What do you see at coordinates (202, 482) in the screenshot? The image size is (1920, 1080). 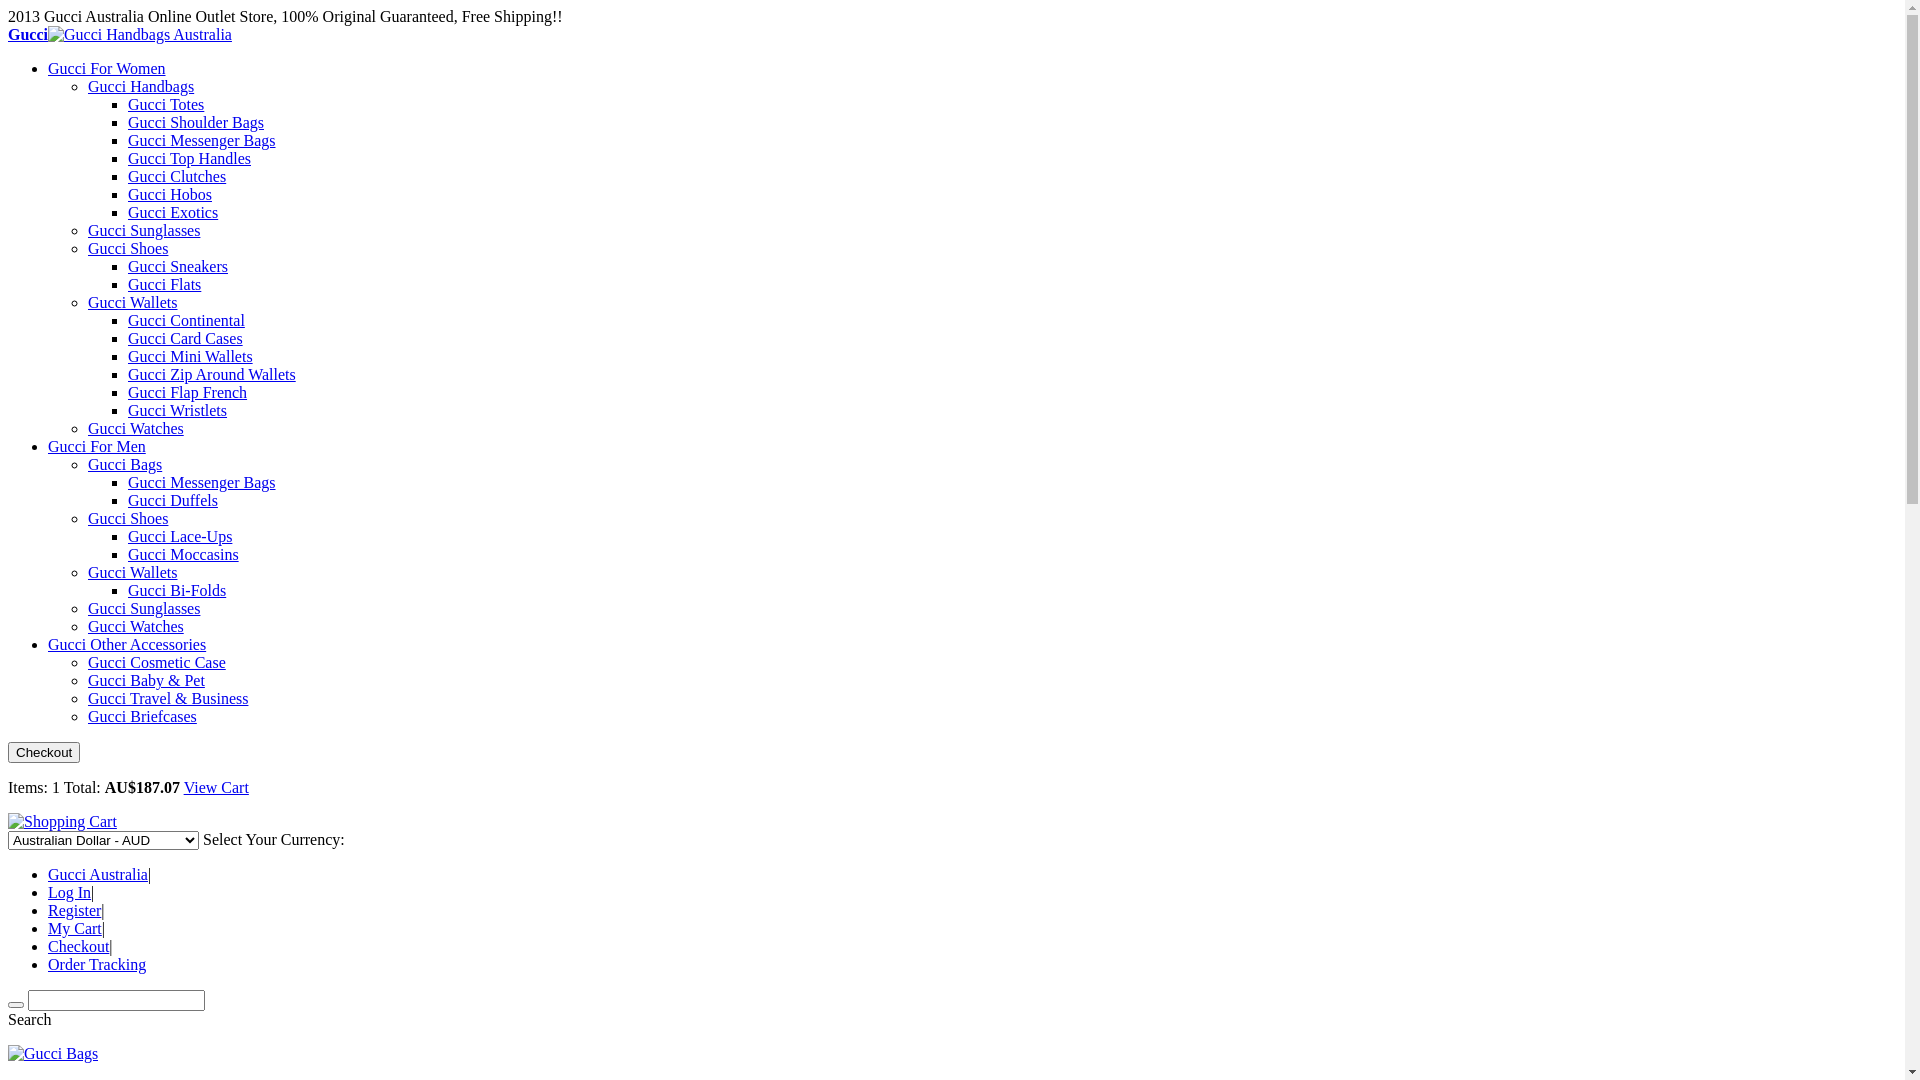 I see `Gucci Messenger Bags` at bounding box center [202, 482].